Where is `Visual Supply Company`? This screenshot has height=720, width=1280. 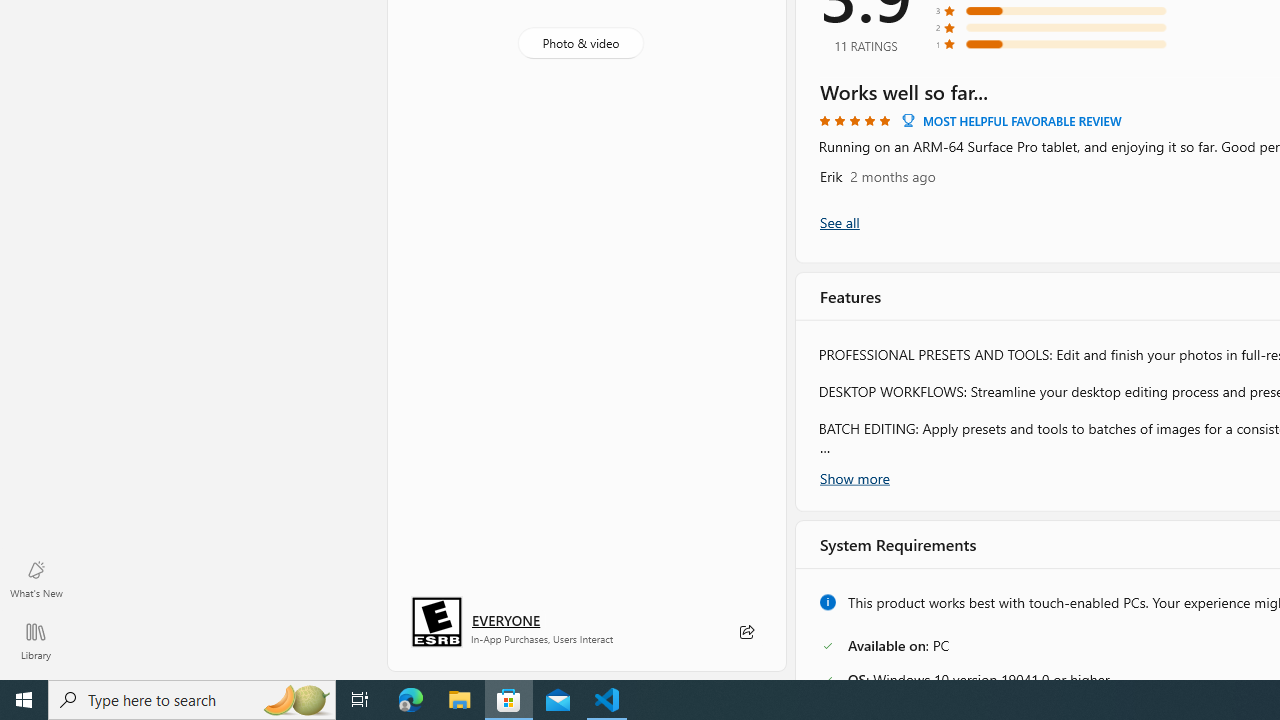
Visual Supply Company is located at coordinates (920, 404).